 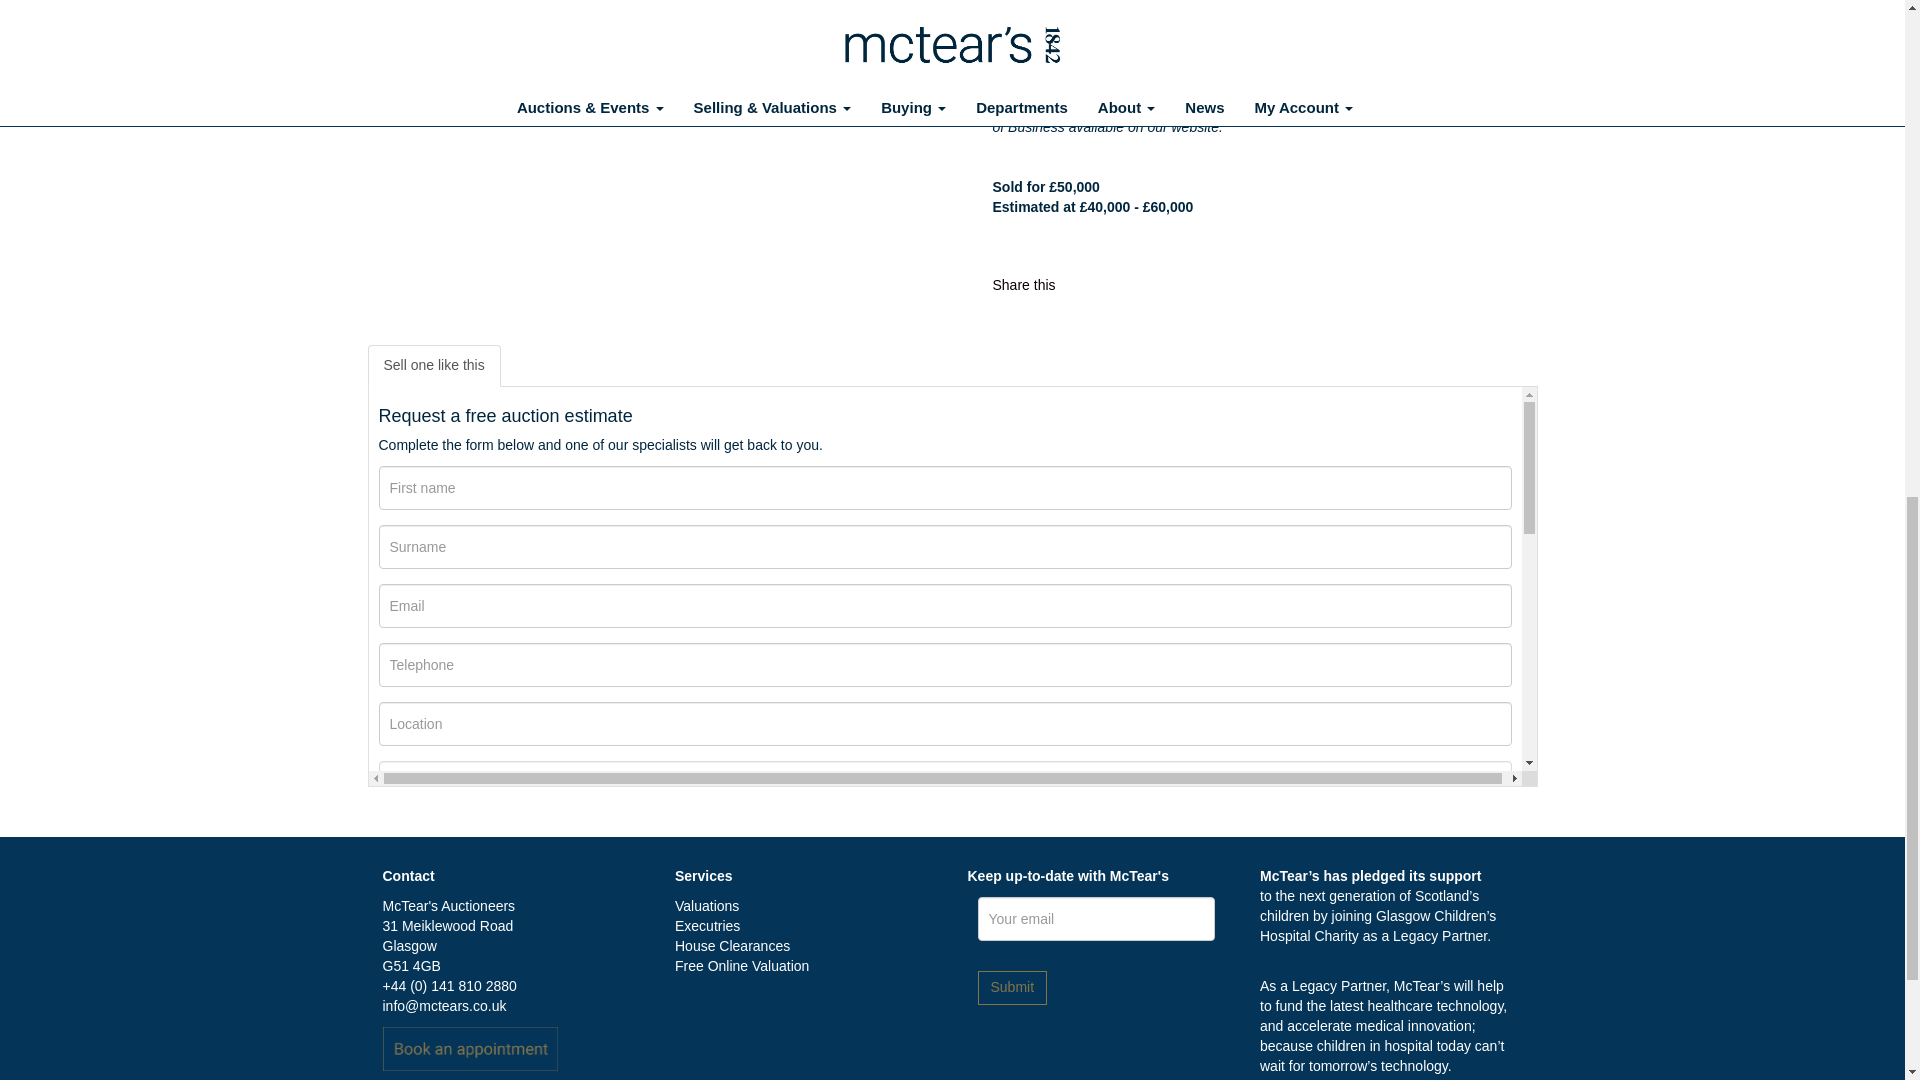 I want to click on Submit, so click(x=1012, y=988).